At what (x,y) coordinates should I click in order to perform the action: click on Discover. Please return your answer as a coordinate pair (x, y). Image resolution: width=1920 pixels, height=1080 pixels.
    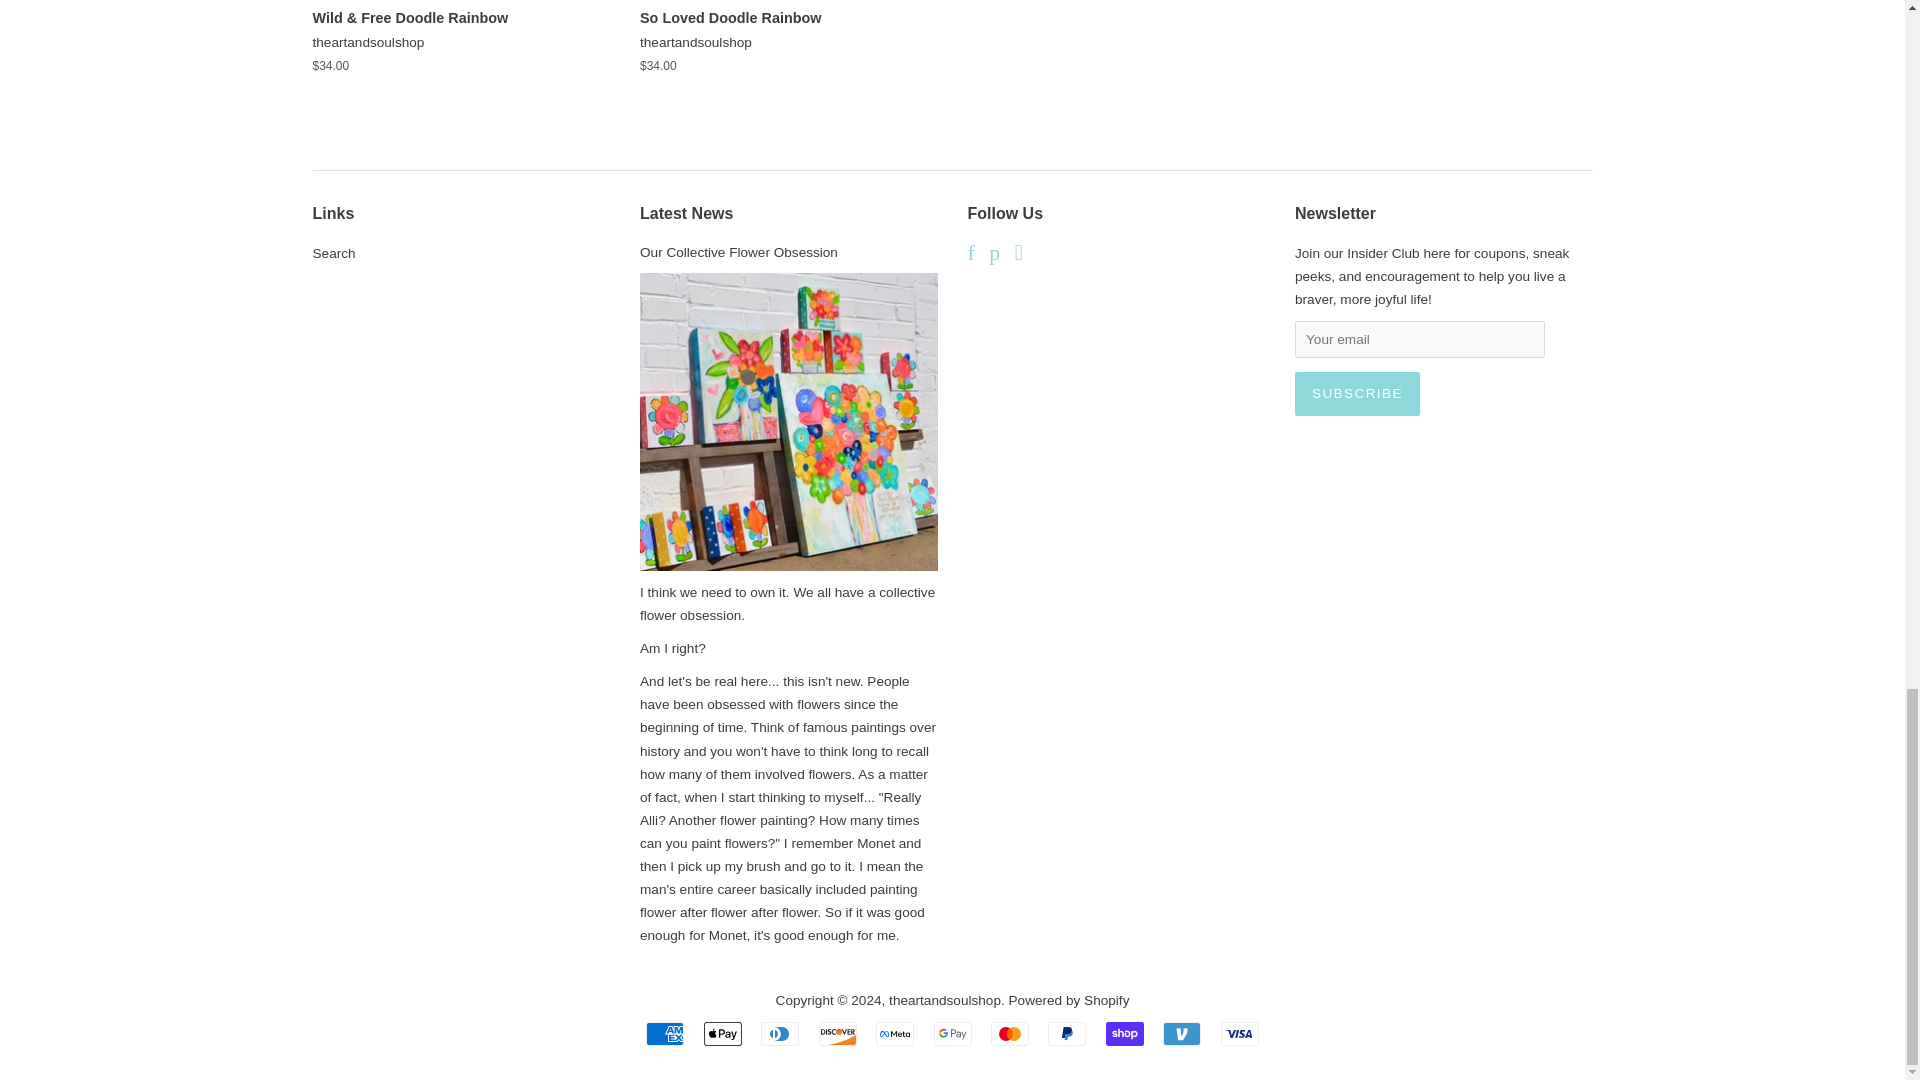
    Looking at the image, I should click on (838, 1034).